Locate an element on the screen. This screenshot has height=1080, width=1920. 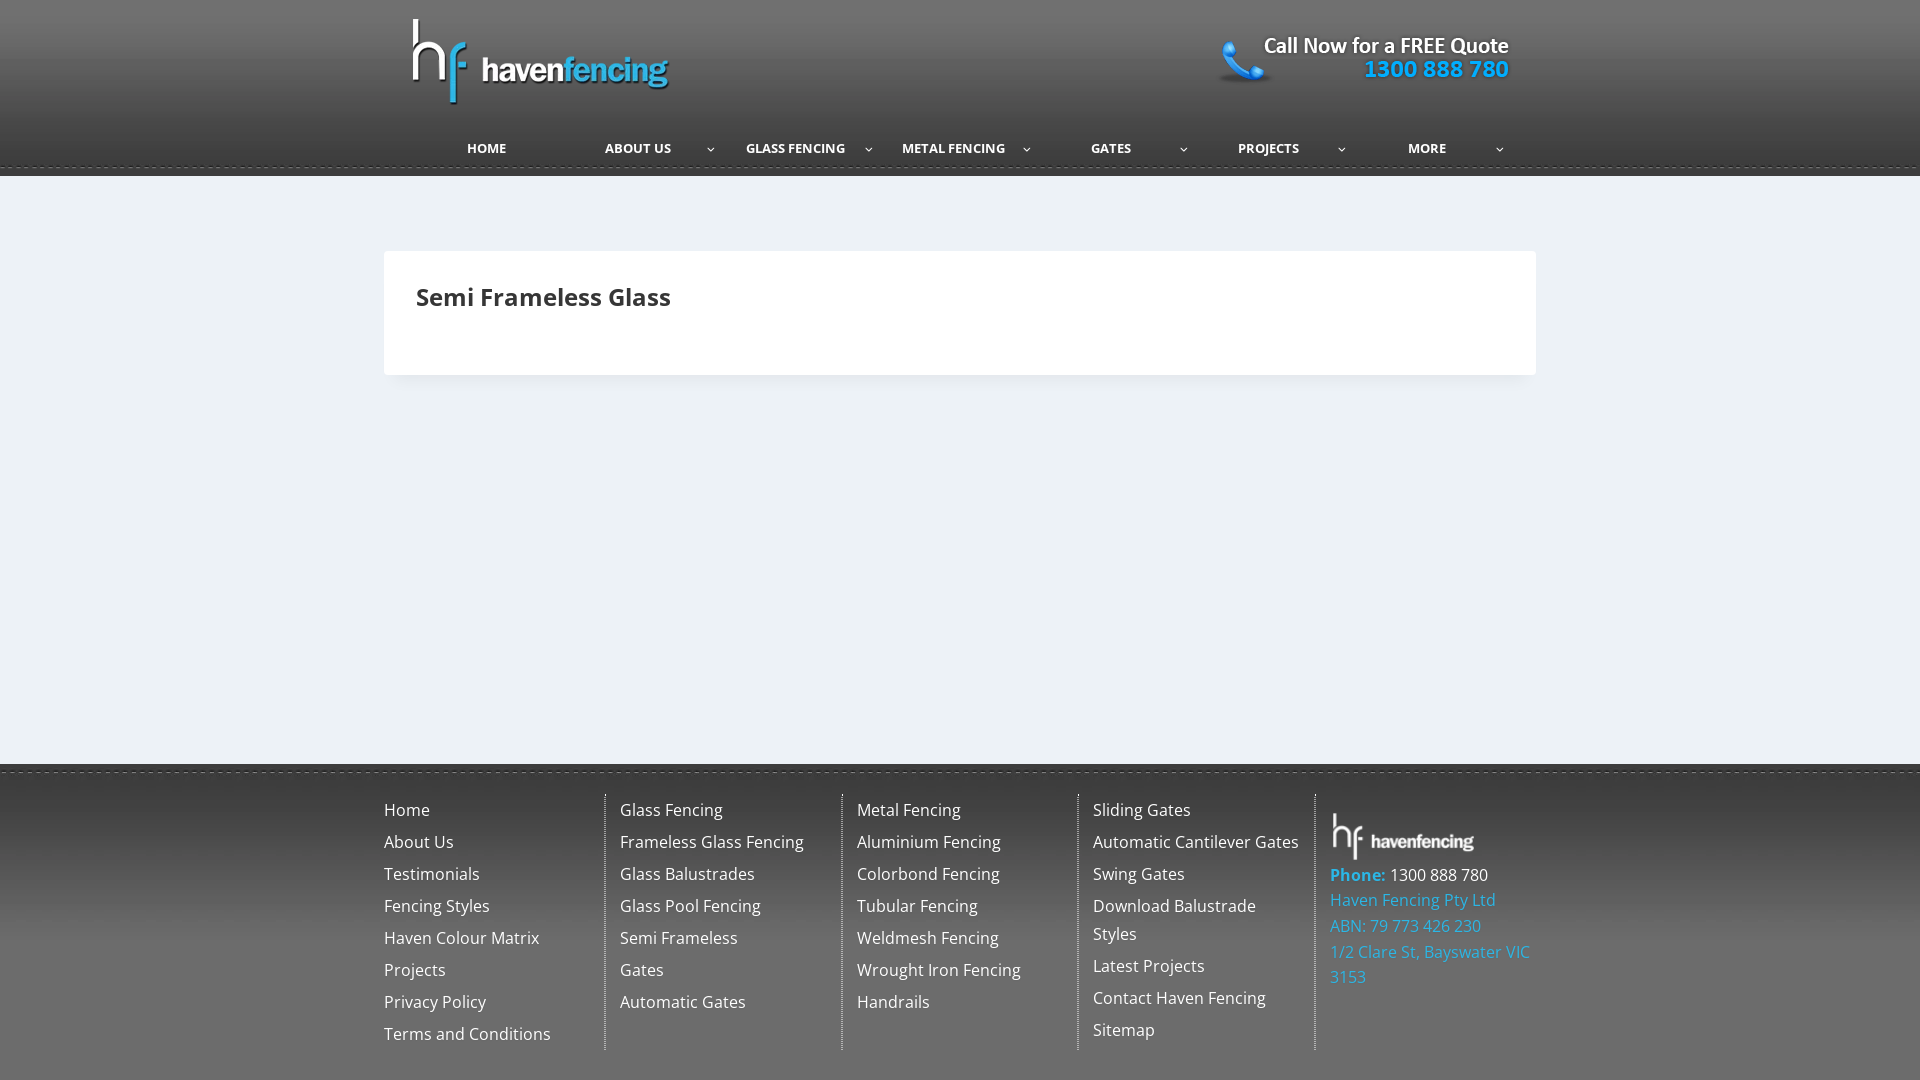
Glass Balustrades is located at coordinates (723, 874).